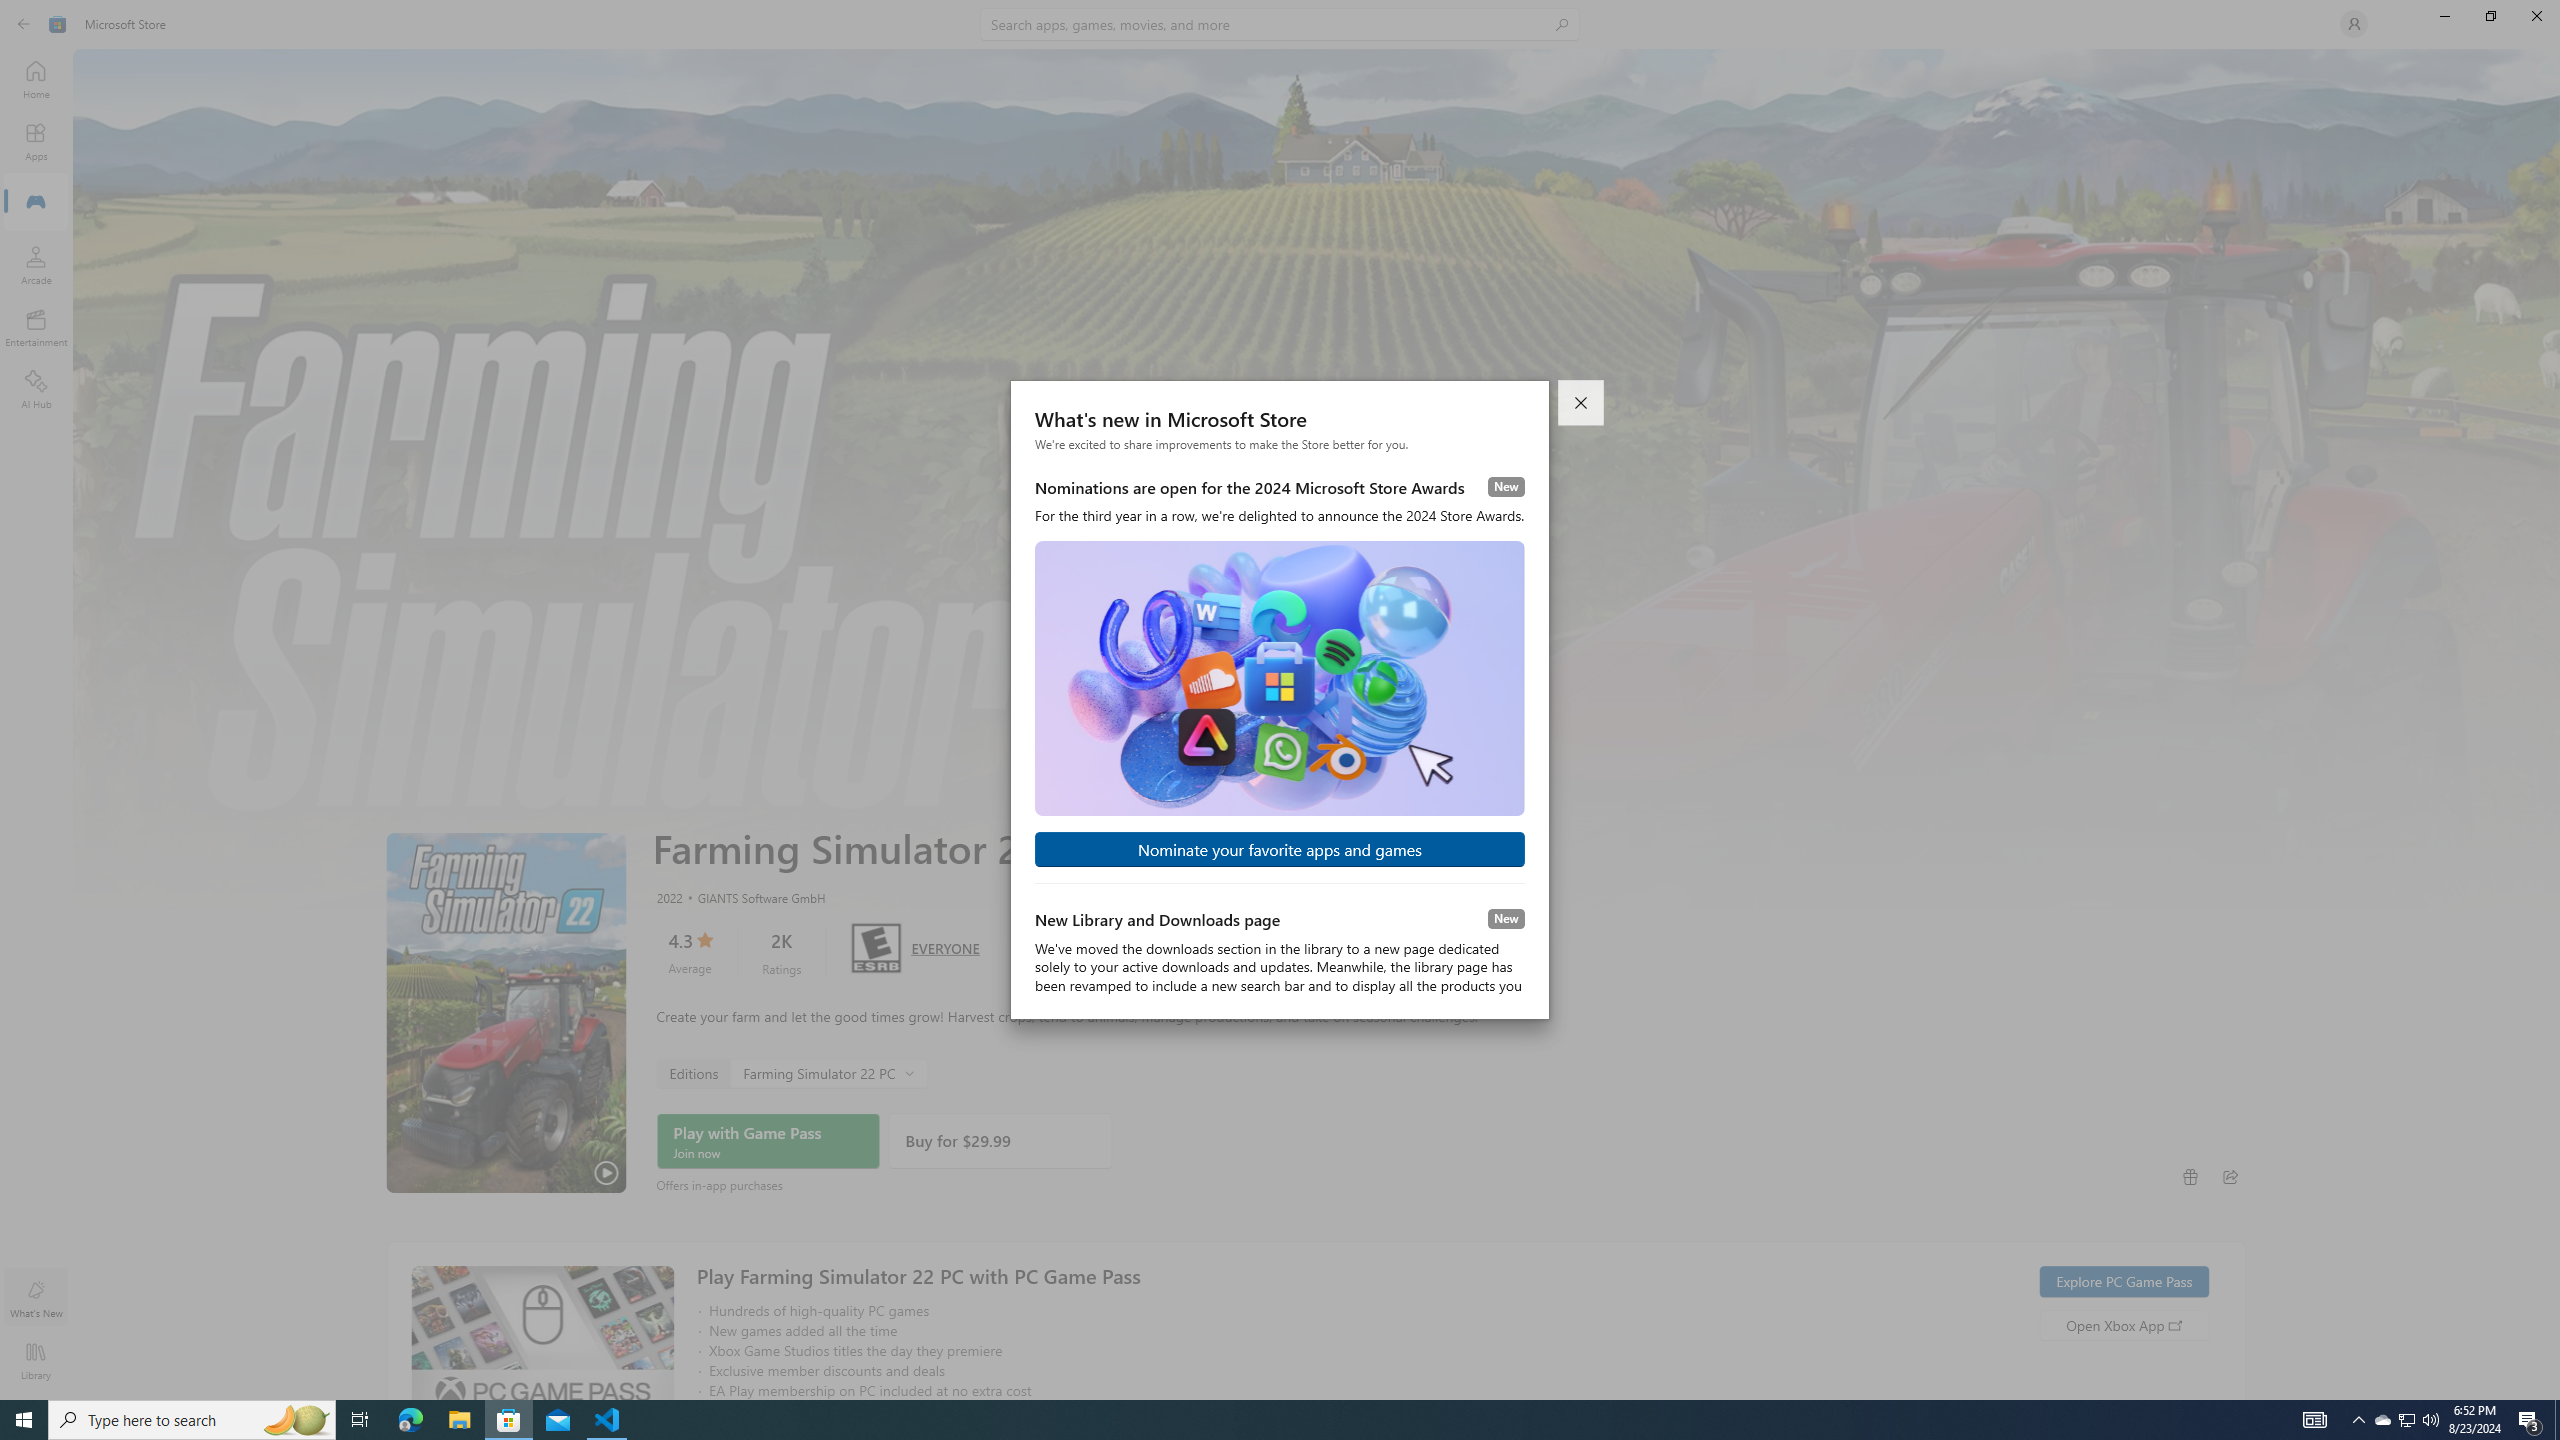 Image resolution: width=2560 pixels, height=1440 pixels. Describe the element at coordinates (768, 1141) in the screenshot. I see `Play with Game Pass` at that location.